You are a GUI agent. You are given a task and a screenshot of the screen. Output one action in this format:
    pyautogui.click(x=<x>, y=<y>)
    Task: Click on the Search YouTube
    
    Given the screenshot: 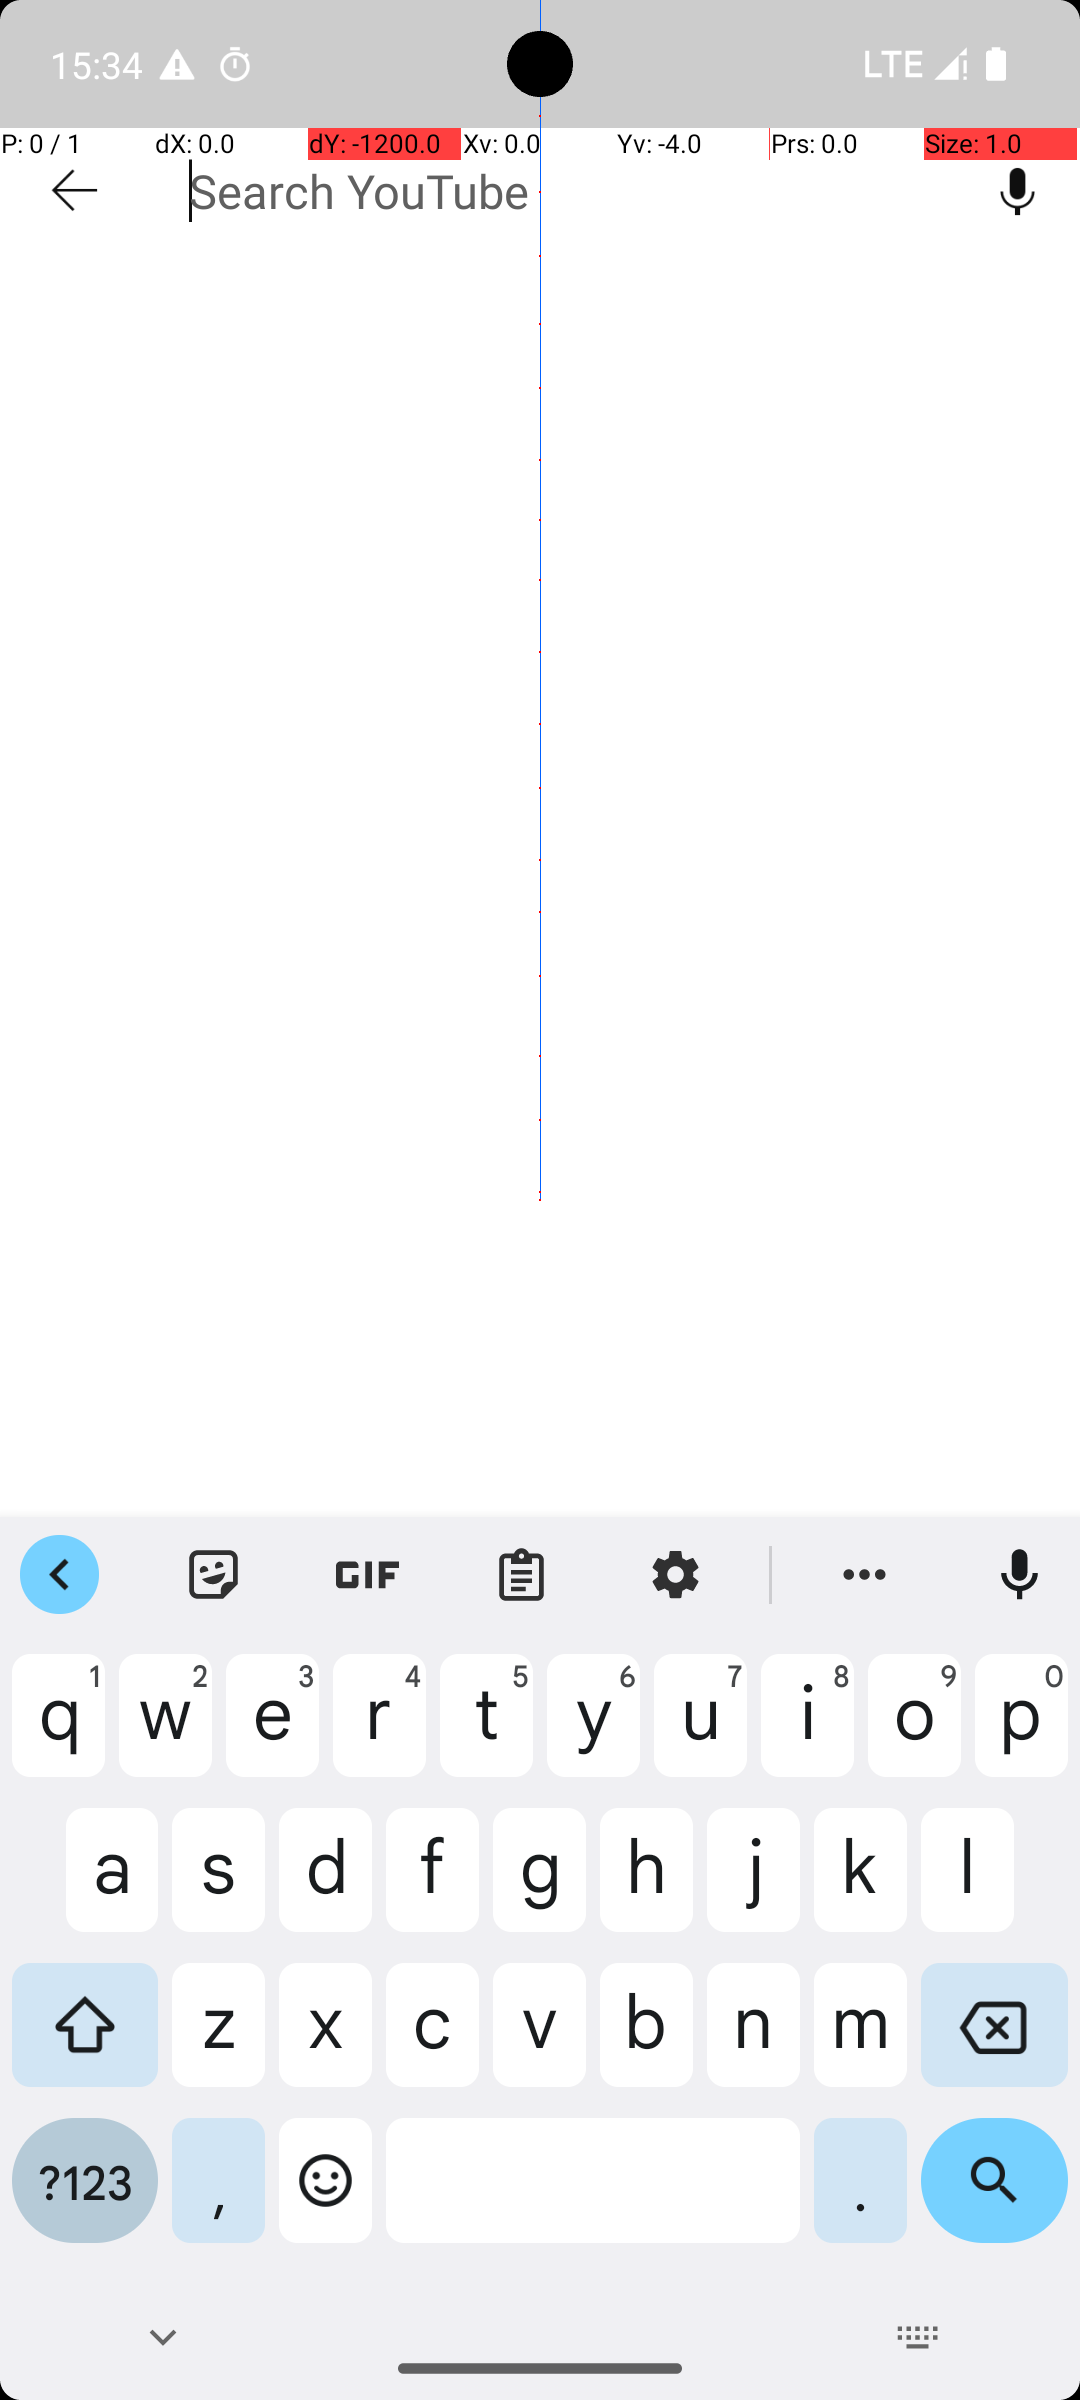 What is the action you would take?
    pyautogui.click(x=572, y=191)
    